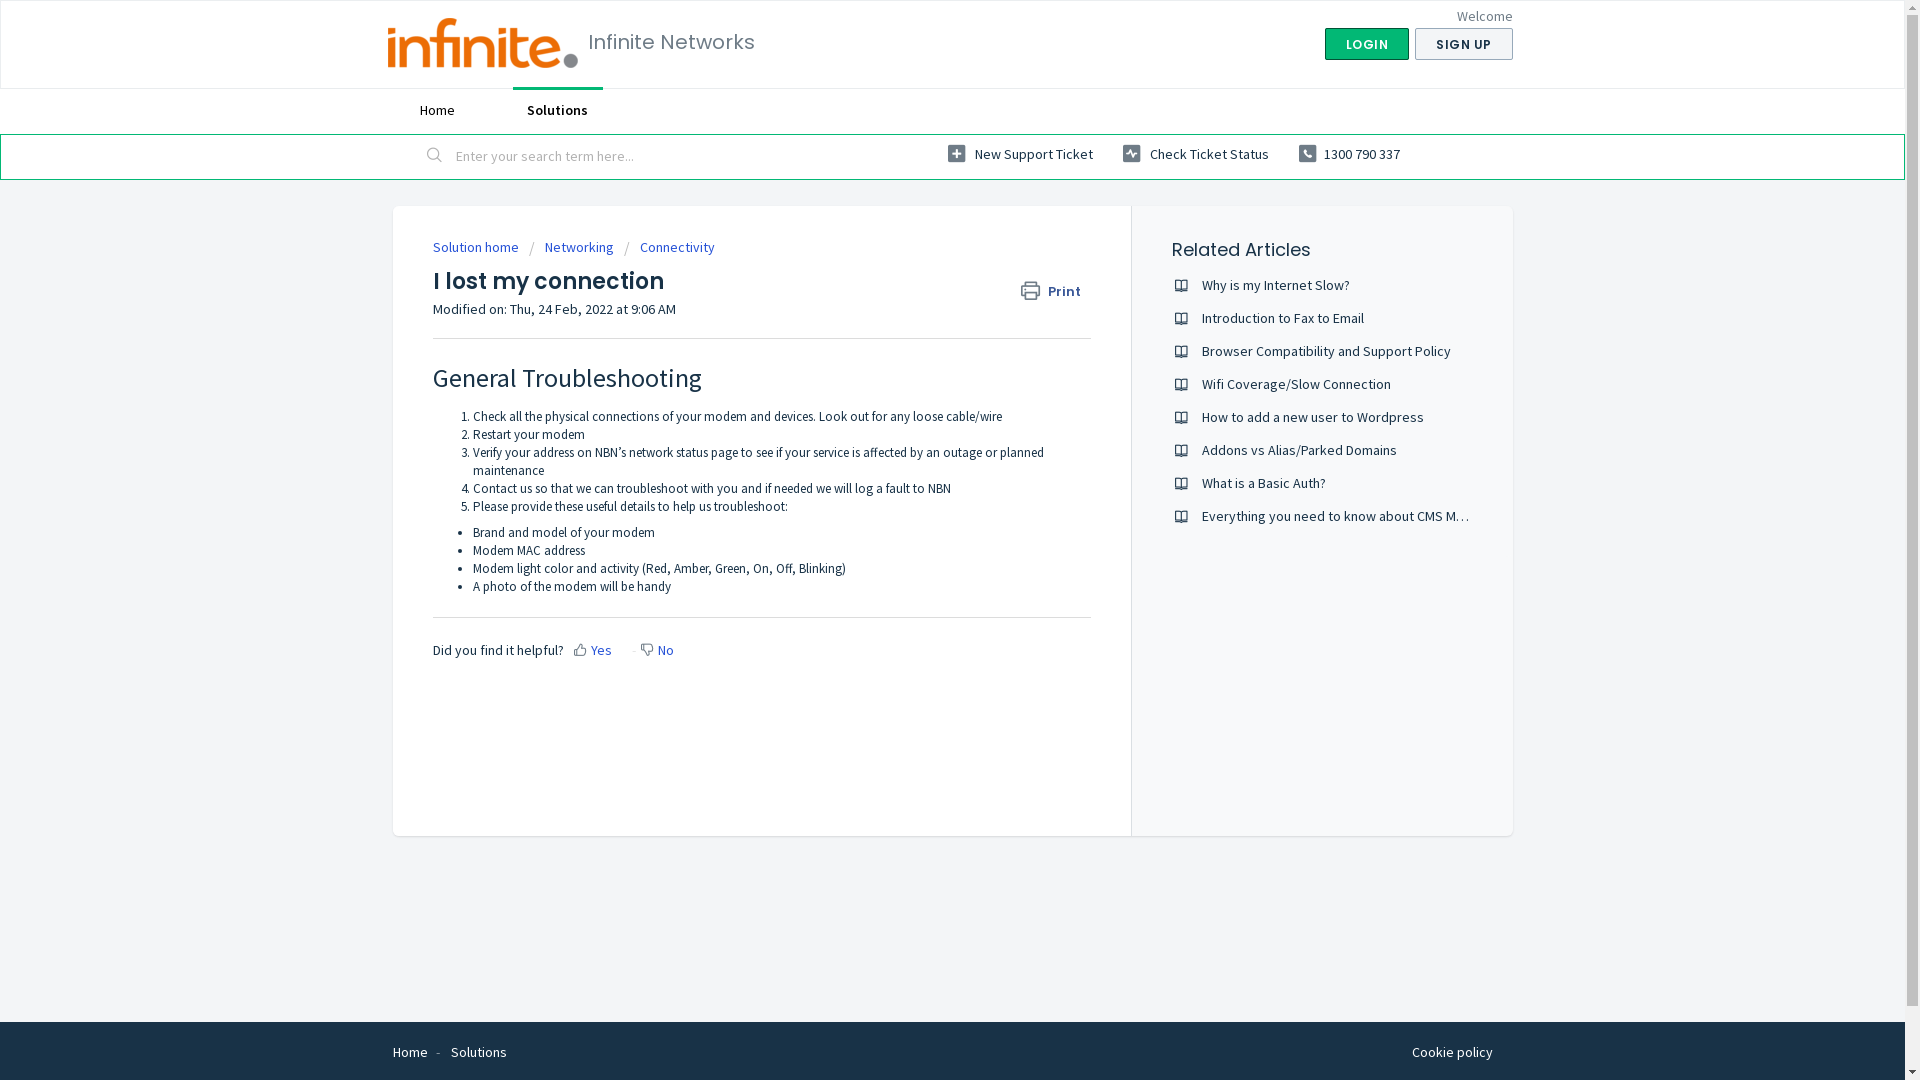 This screenshot has height=1080, width=1920. Describe the element at coordinates (557, 110) in the screenshot. I see `Solutions` at that location.